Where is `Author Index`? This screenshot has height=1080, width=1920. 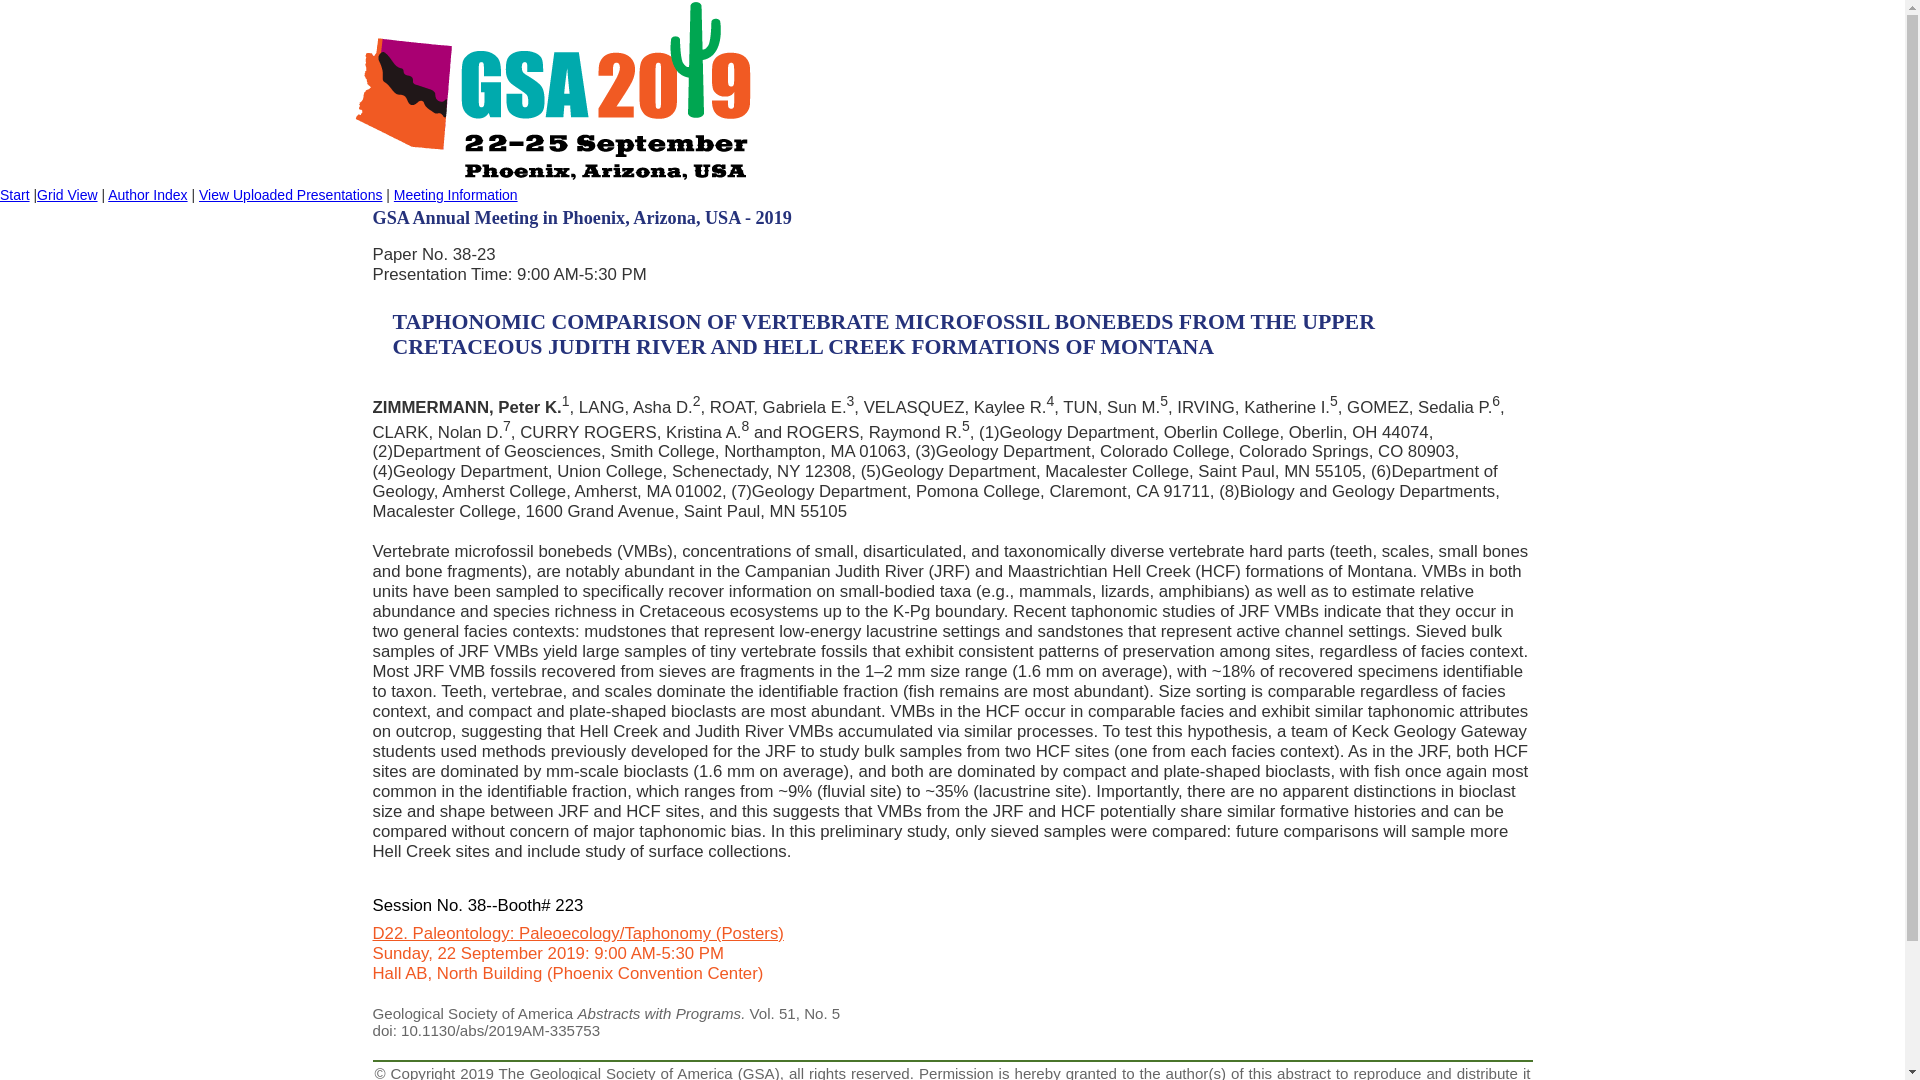 Author Index is located at coordinates (146, 194).